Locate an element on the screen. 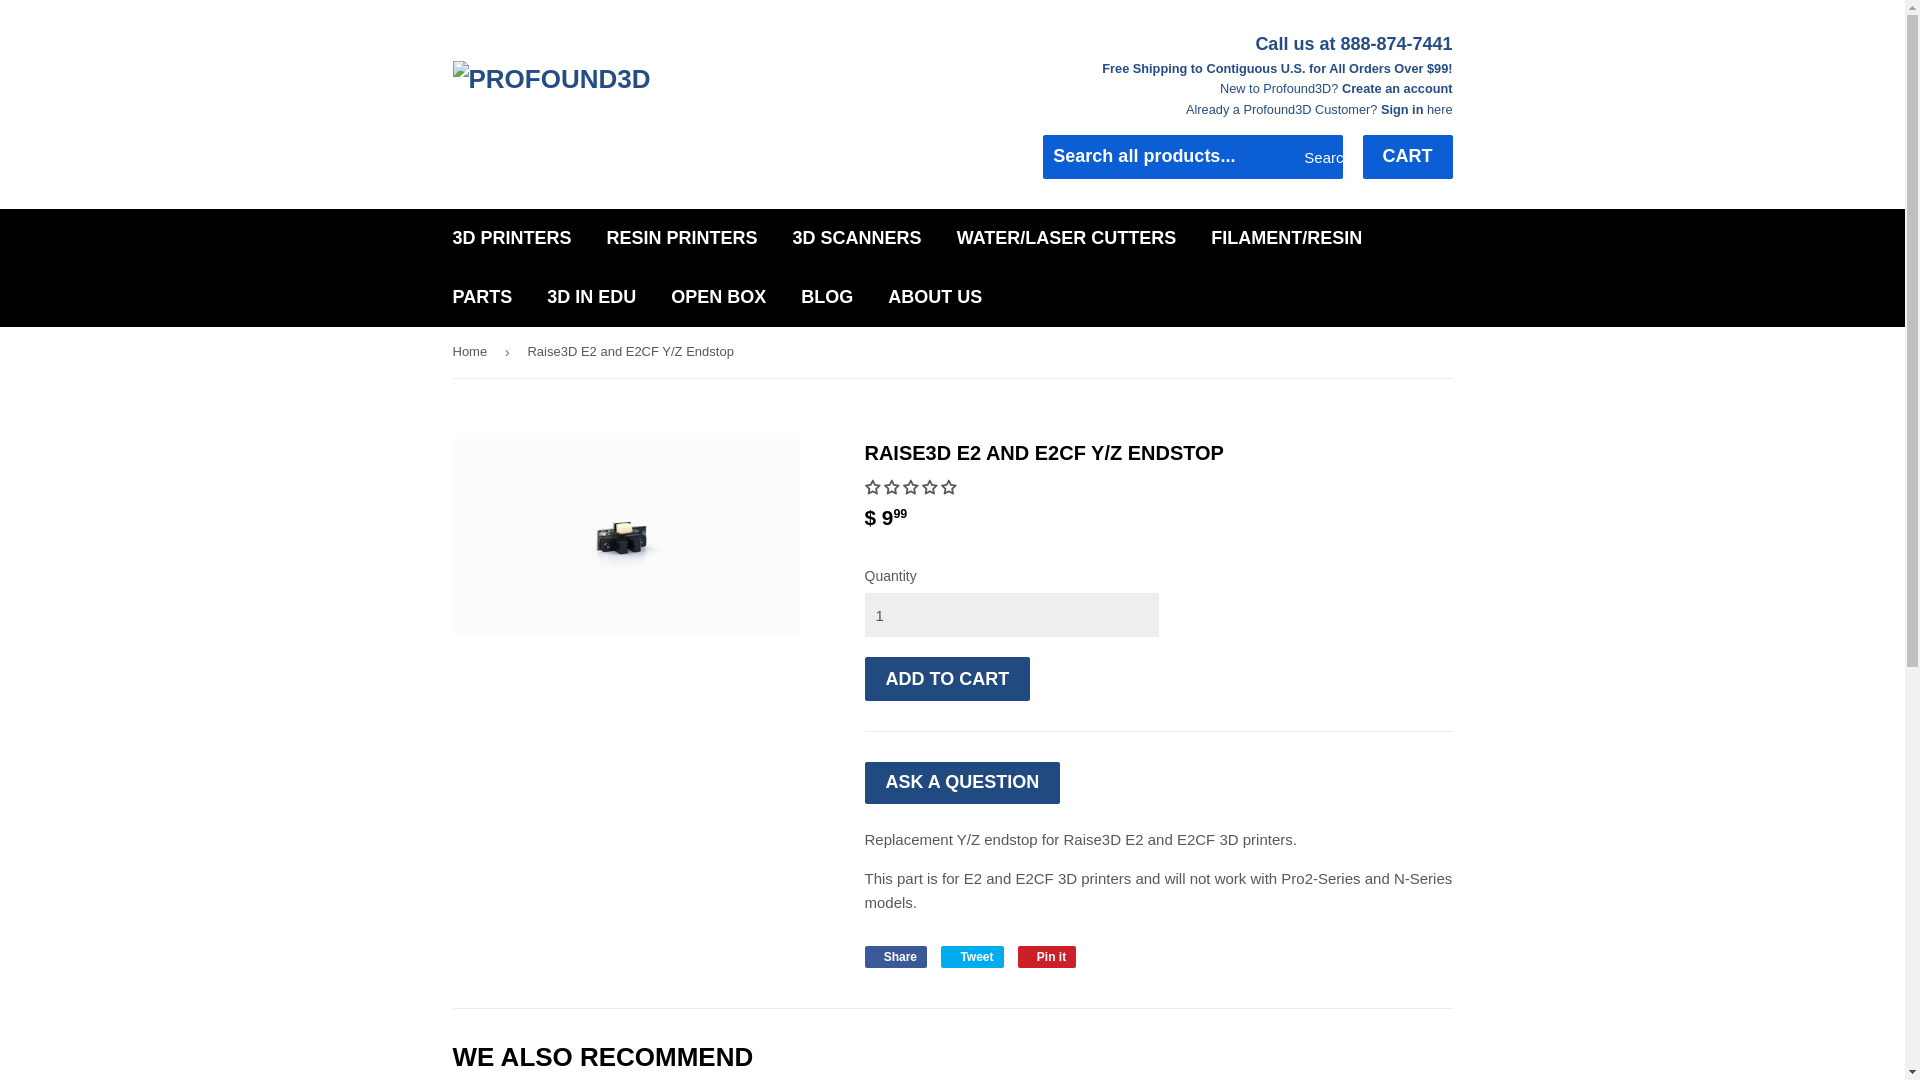 Image resolution: width=1920 pixels, height=1080 pixels. Pin on Pinterest is located at coordinates (1047, 956).